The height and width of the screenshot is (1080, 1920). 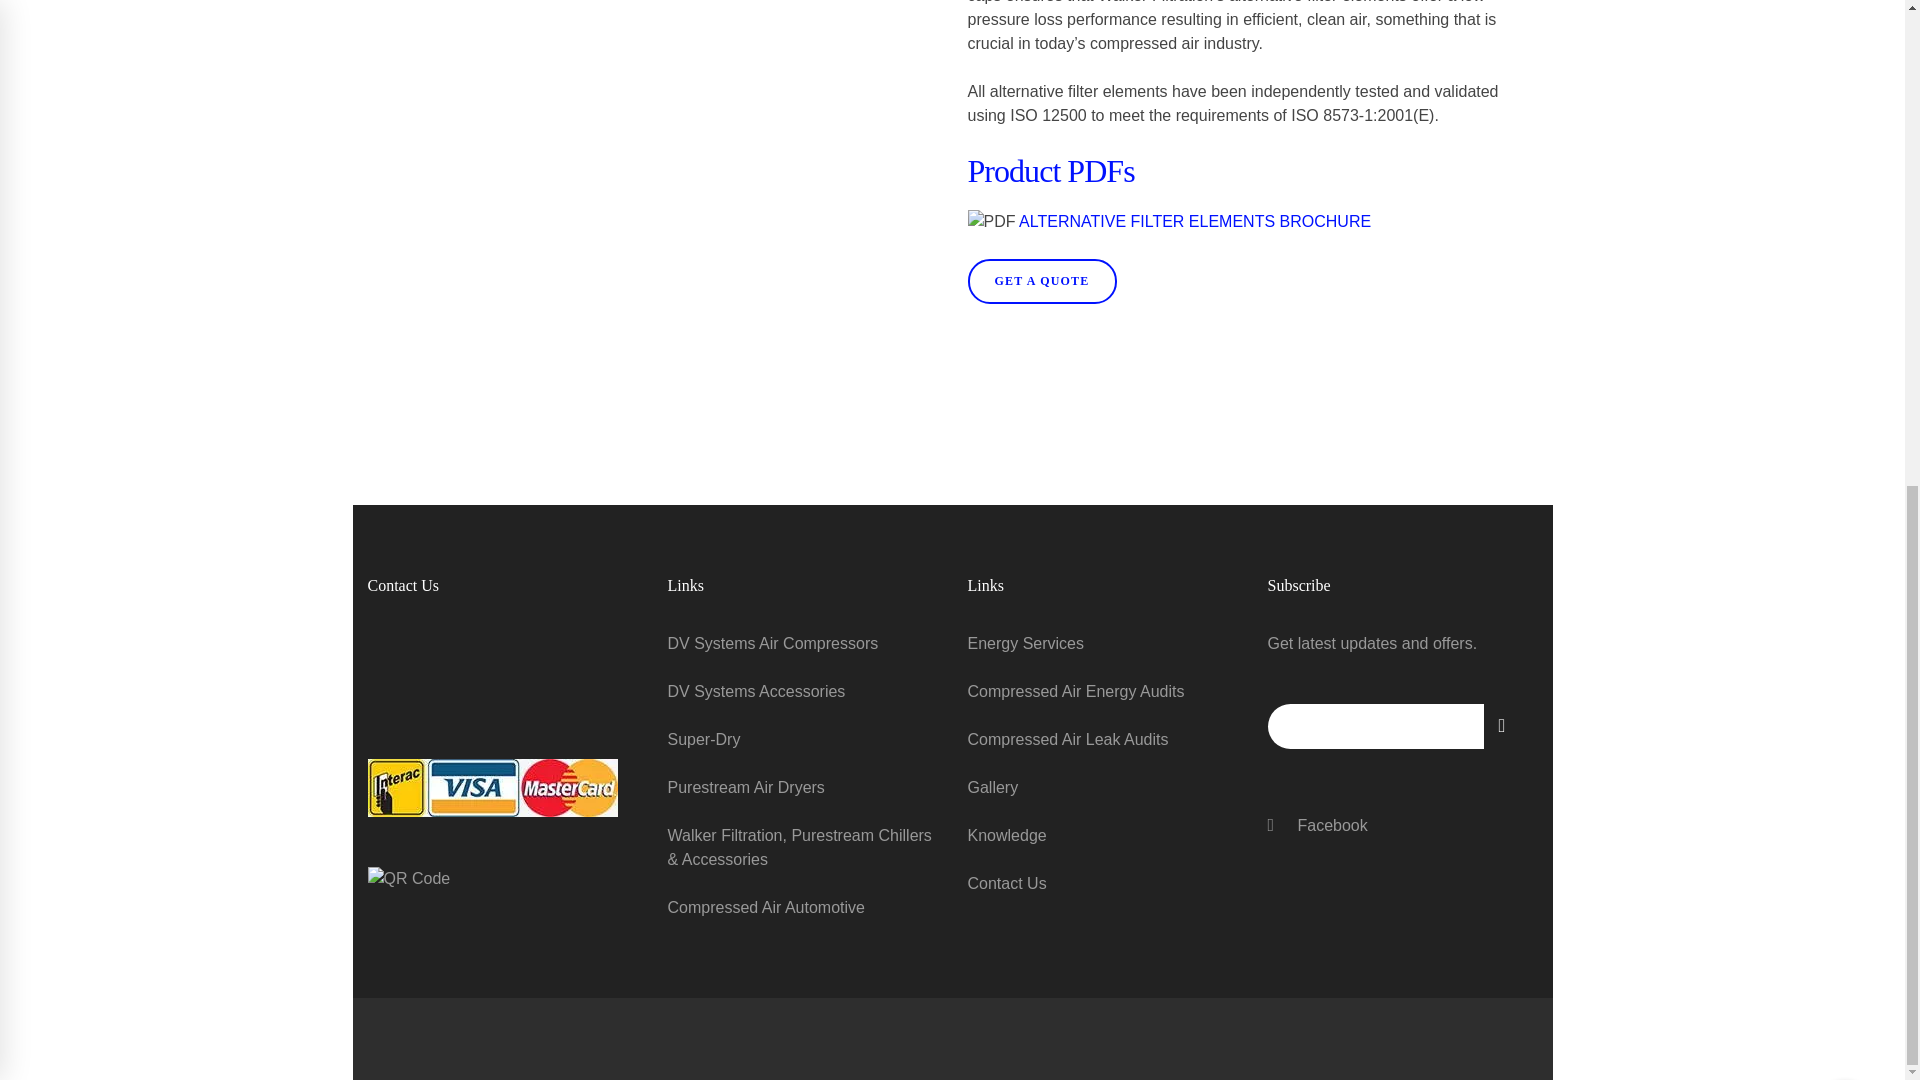 I want to click on Energy Services, so click(x=1102, y=644).